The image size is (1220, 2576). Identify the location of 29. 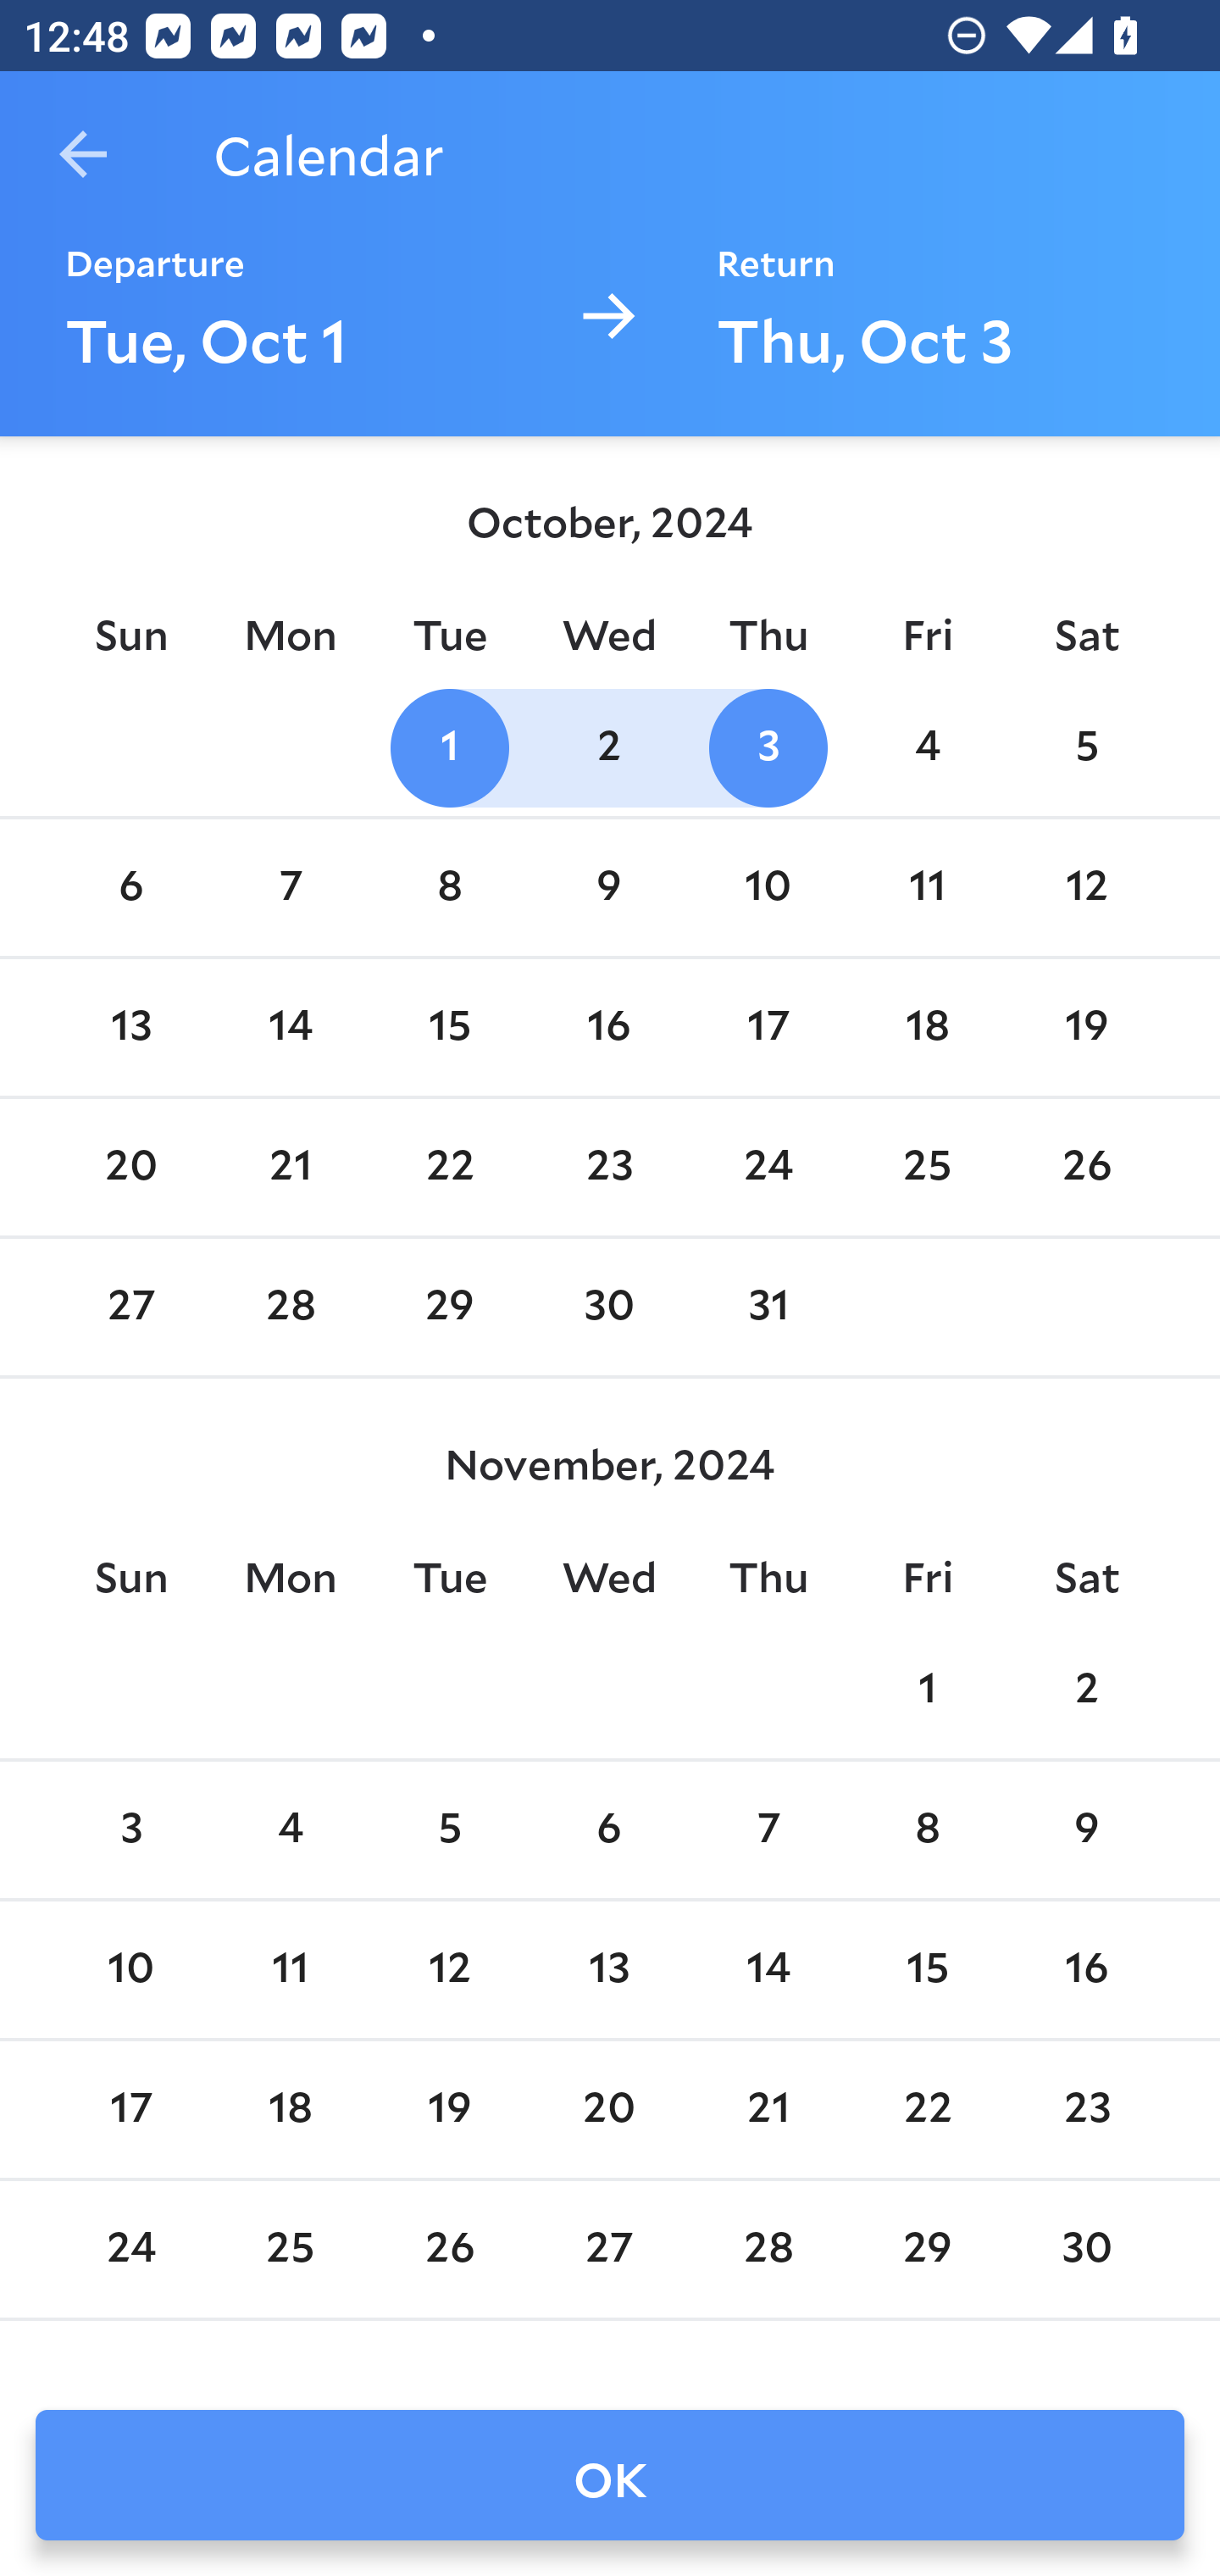
(449, 1308).